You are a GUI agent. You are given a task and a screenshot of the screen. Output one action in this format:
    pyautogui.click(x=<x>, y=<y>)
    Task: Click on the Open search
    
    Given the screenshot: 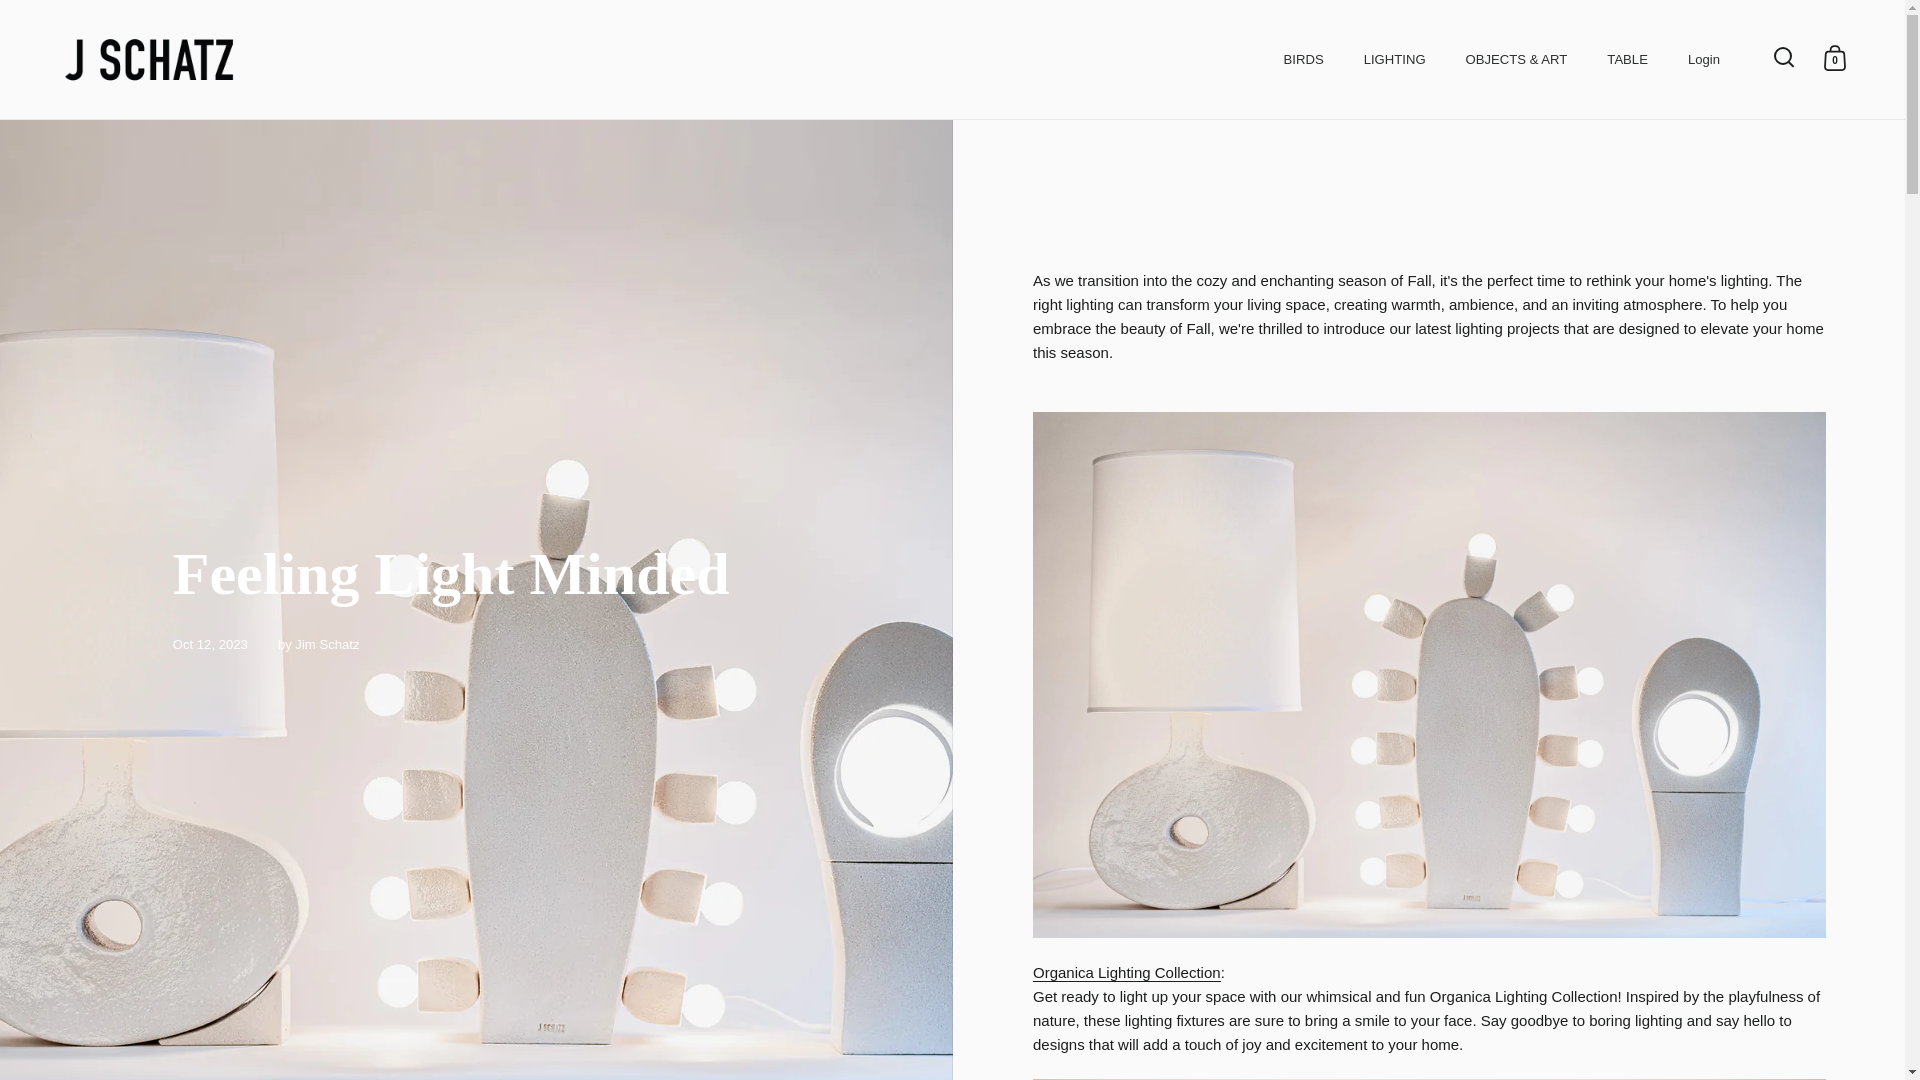 What is the action you would take?
    pyautogui.click(x=1784, y=57)
    